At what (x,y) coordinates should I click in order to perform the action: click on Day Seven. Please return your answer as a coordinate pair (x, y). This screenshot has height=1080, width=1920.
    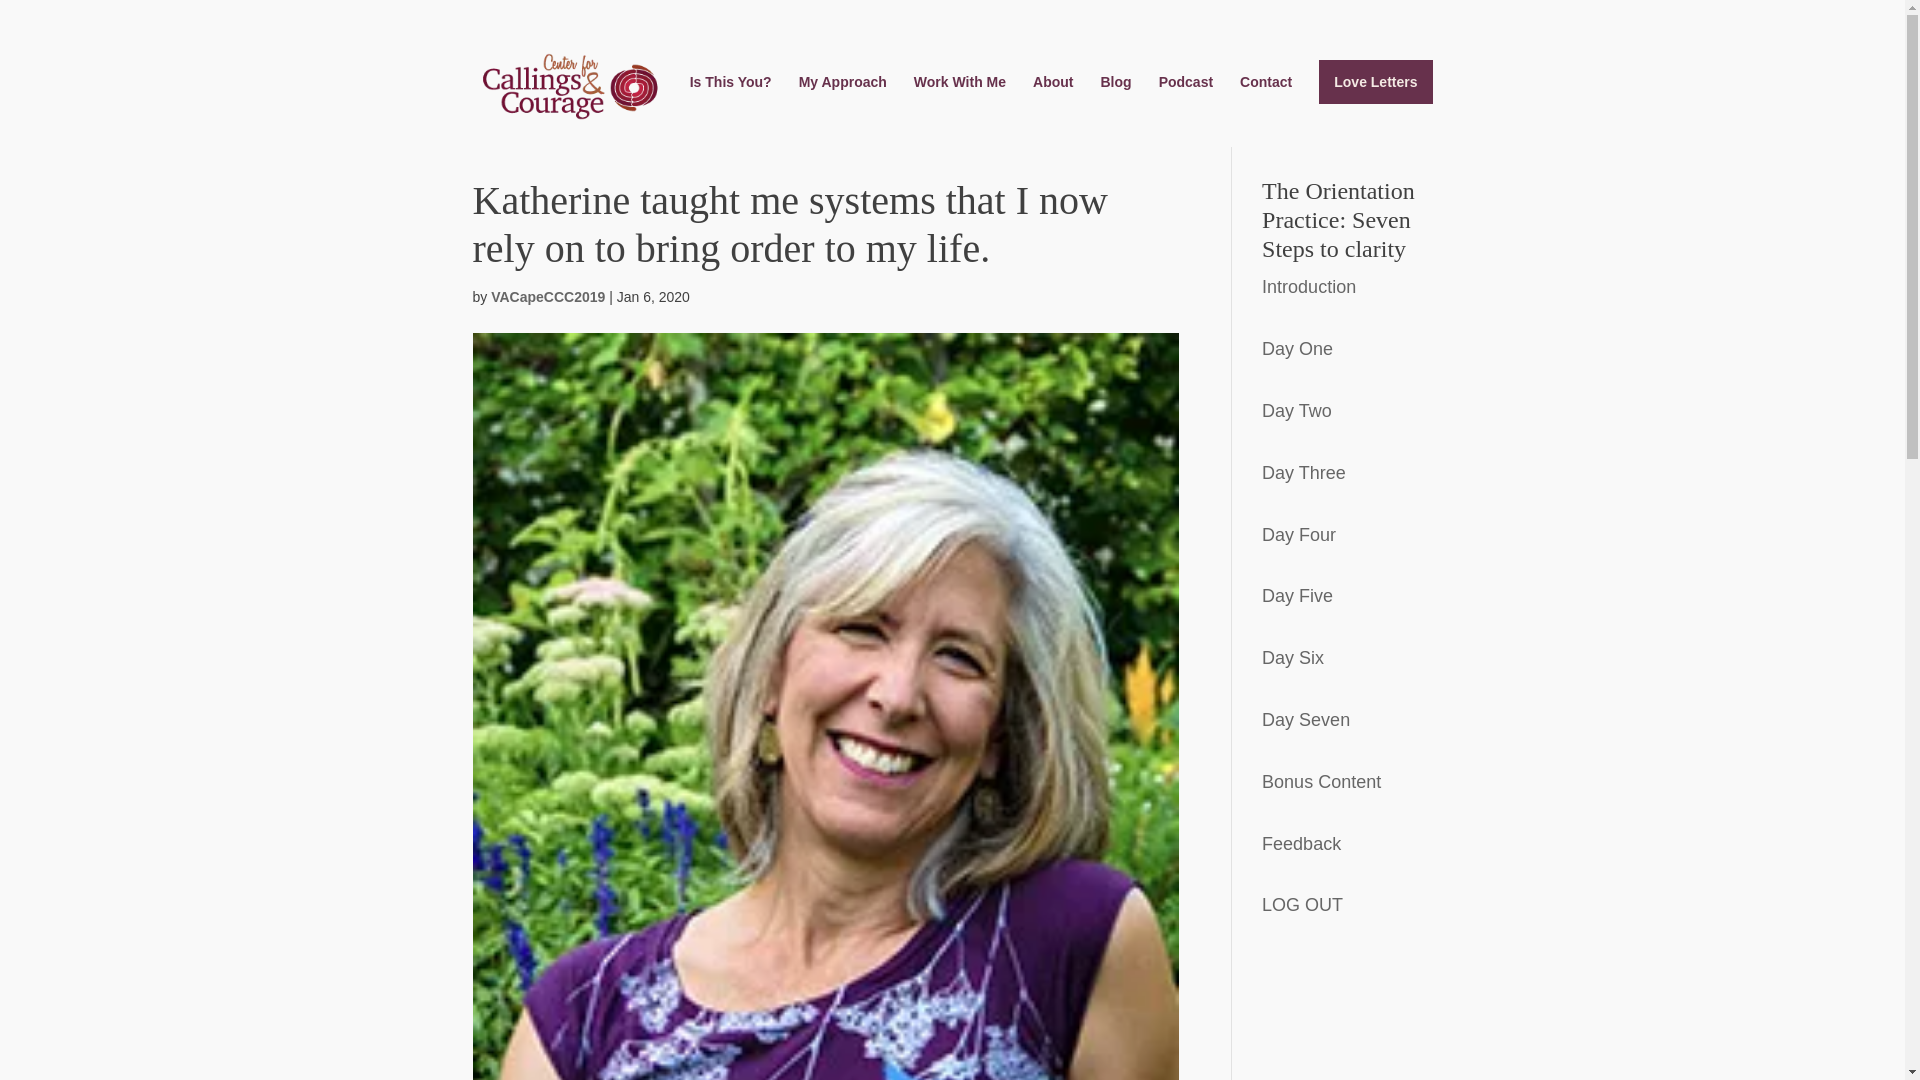
    Looking at the image, I should click on (1305, 720).